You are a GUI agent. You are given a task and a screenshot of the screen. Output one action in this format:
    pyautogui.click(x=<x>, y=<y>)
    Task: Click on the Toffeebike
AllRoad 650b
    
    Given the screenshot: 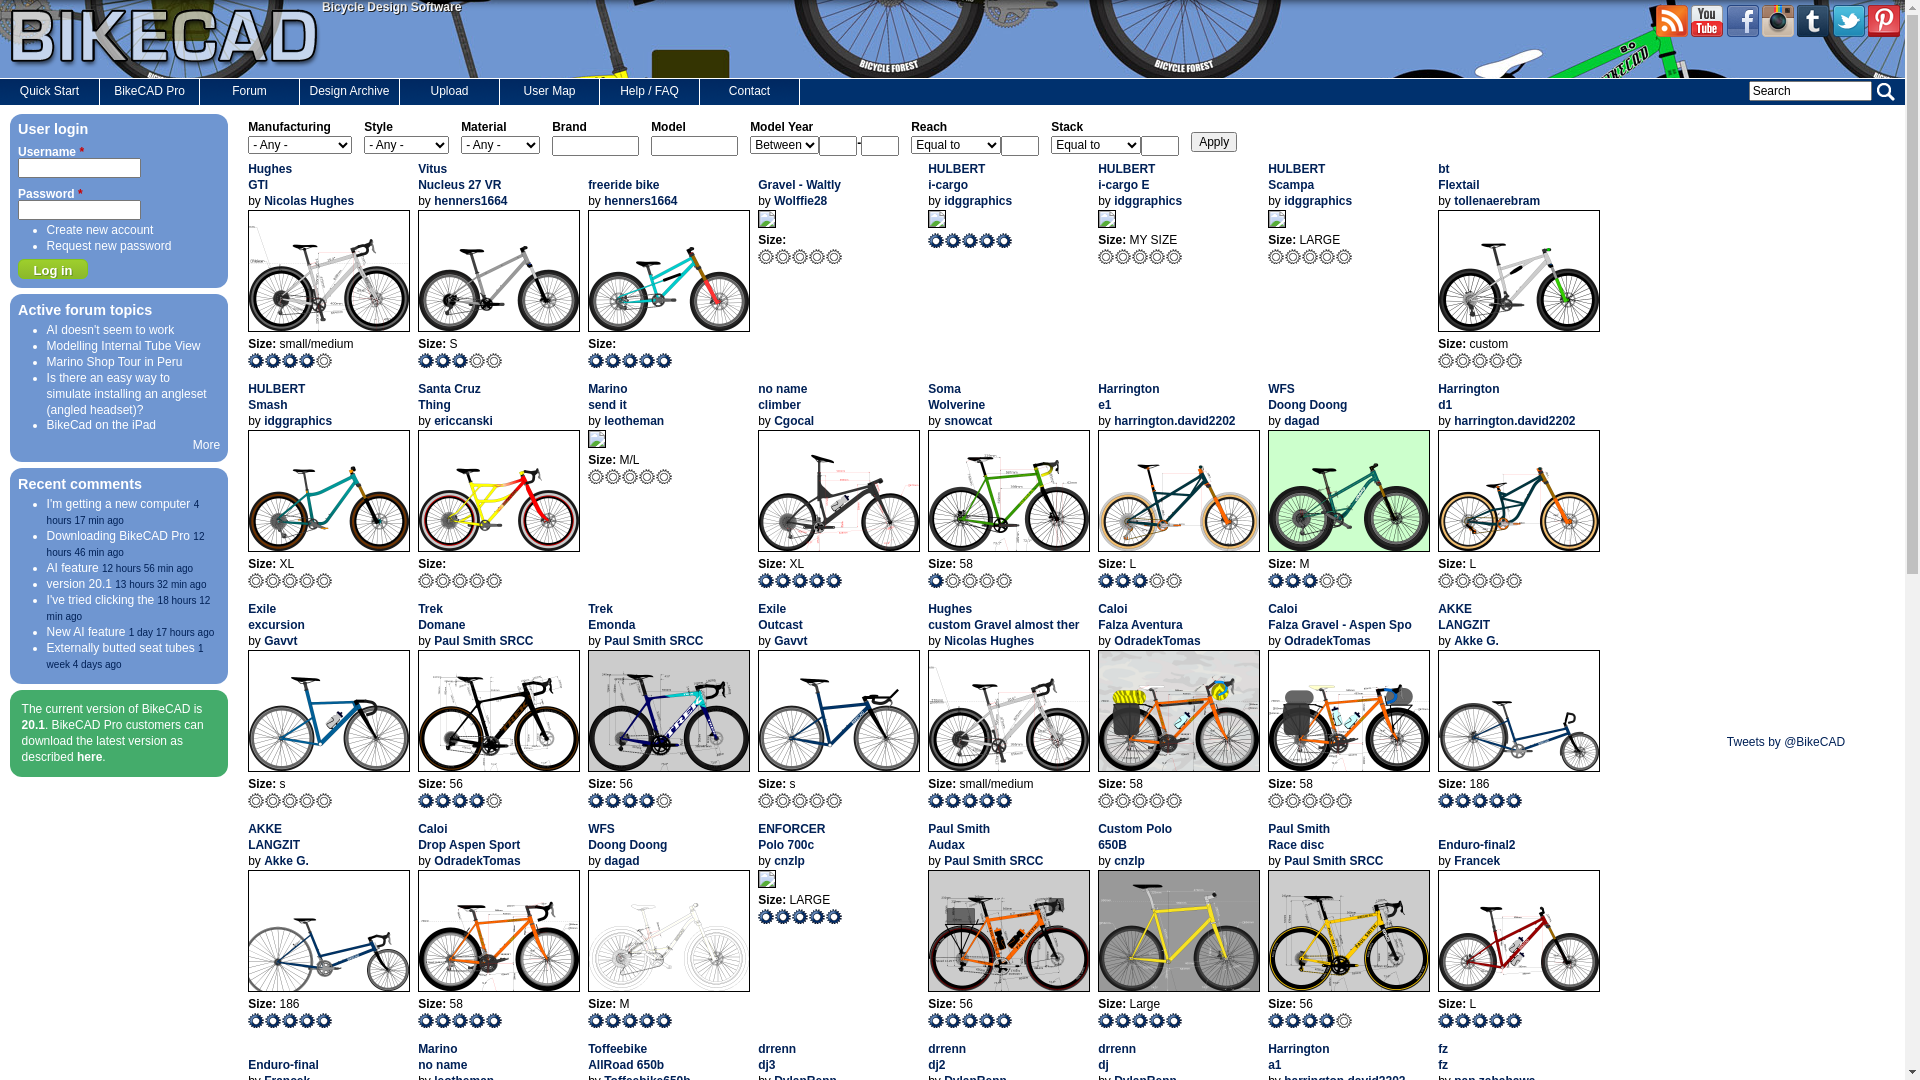 What is the action you would take?
    pyautogui.click(x=626, y=1057)
    